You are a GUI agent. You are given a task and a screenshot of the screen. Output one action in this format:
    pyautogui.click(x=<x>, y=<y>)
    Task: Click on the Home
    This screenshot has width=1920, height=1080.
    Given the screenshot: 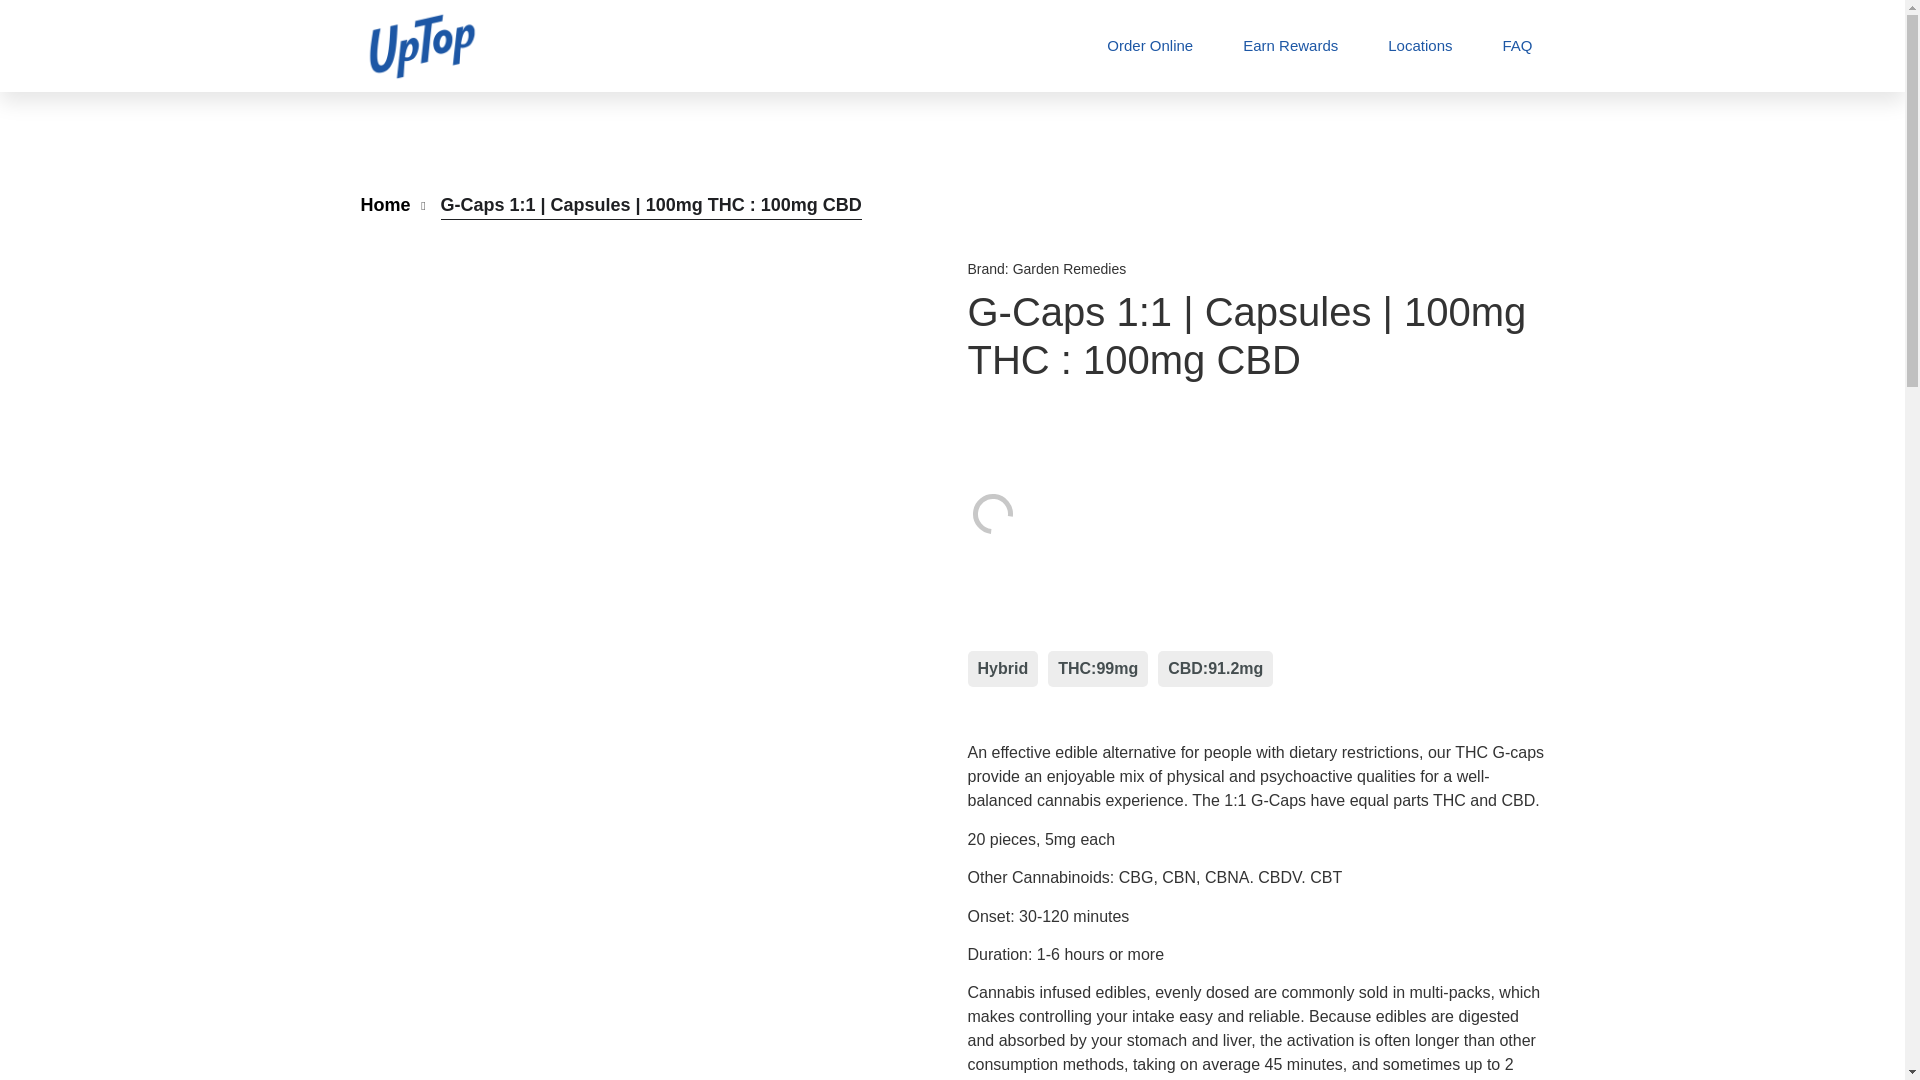 What is the action you would take?
    pyautogui.click(x=385, y=206)
    